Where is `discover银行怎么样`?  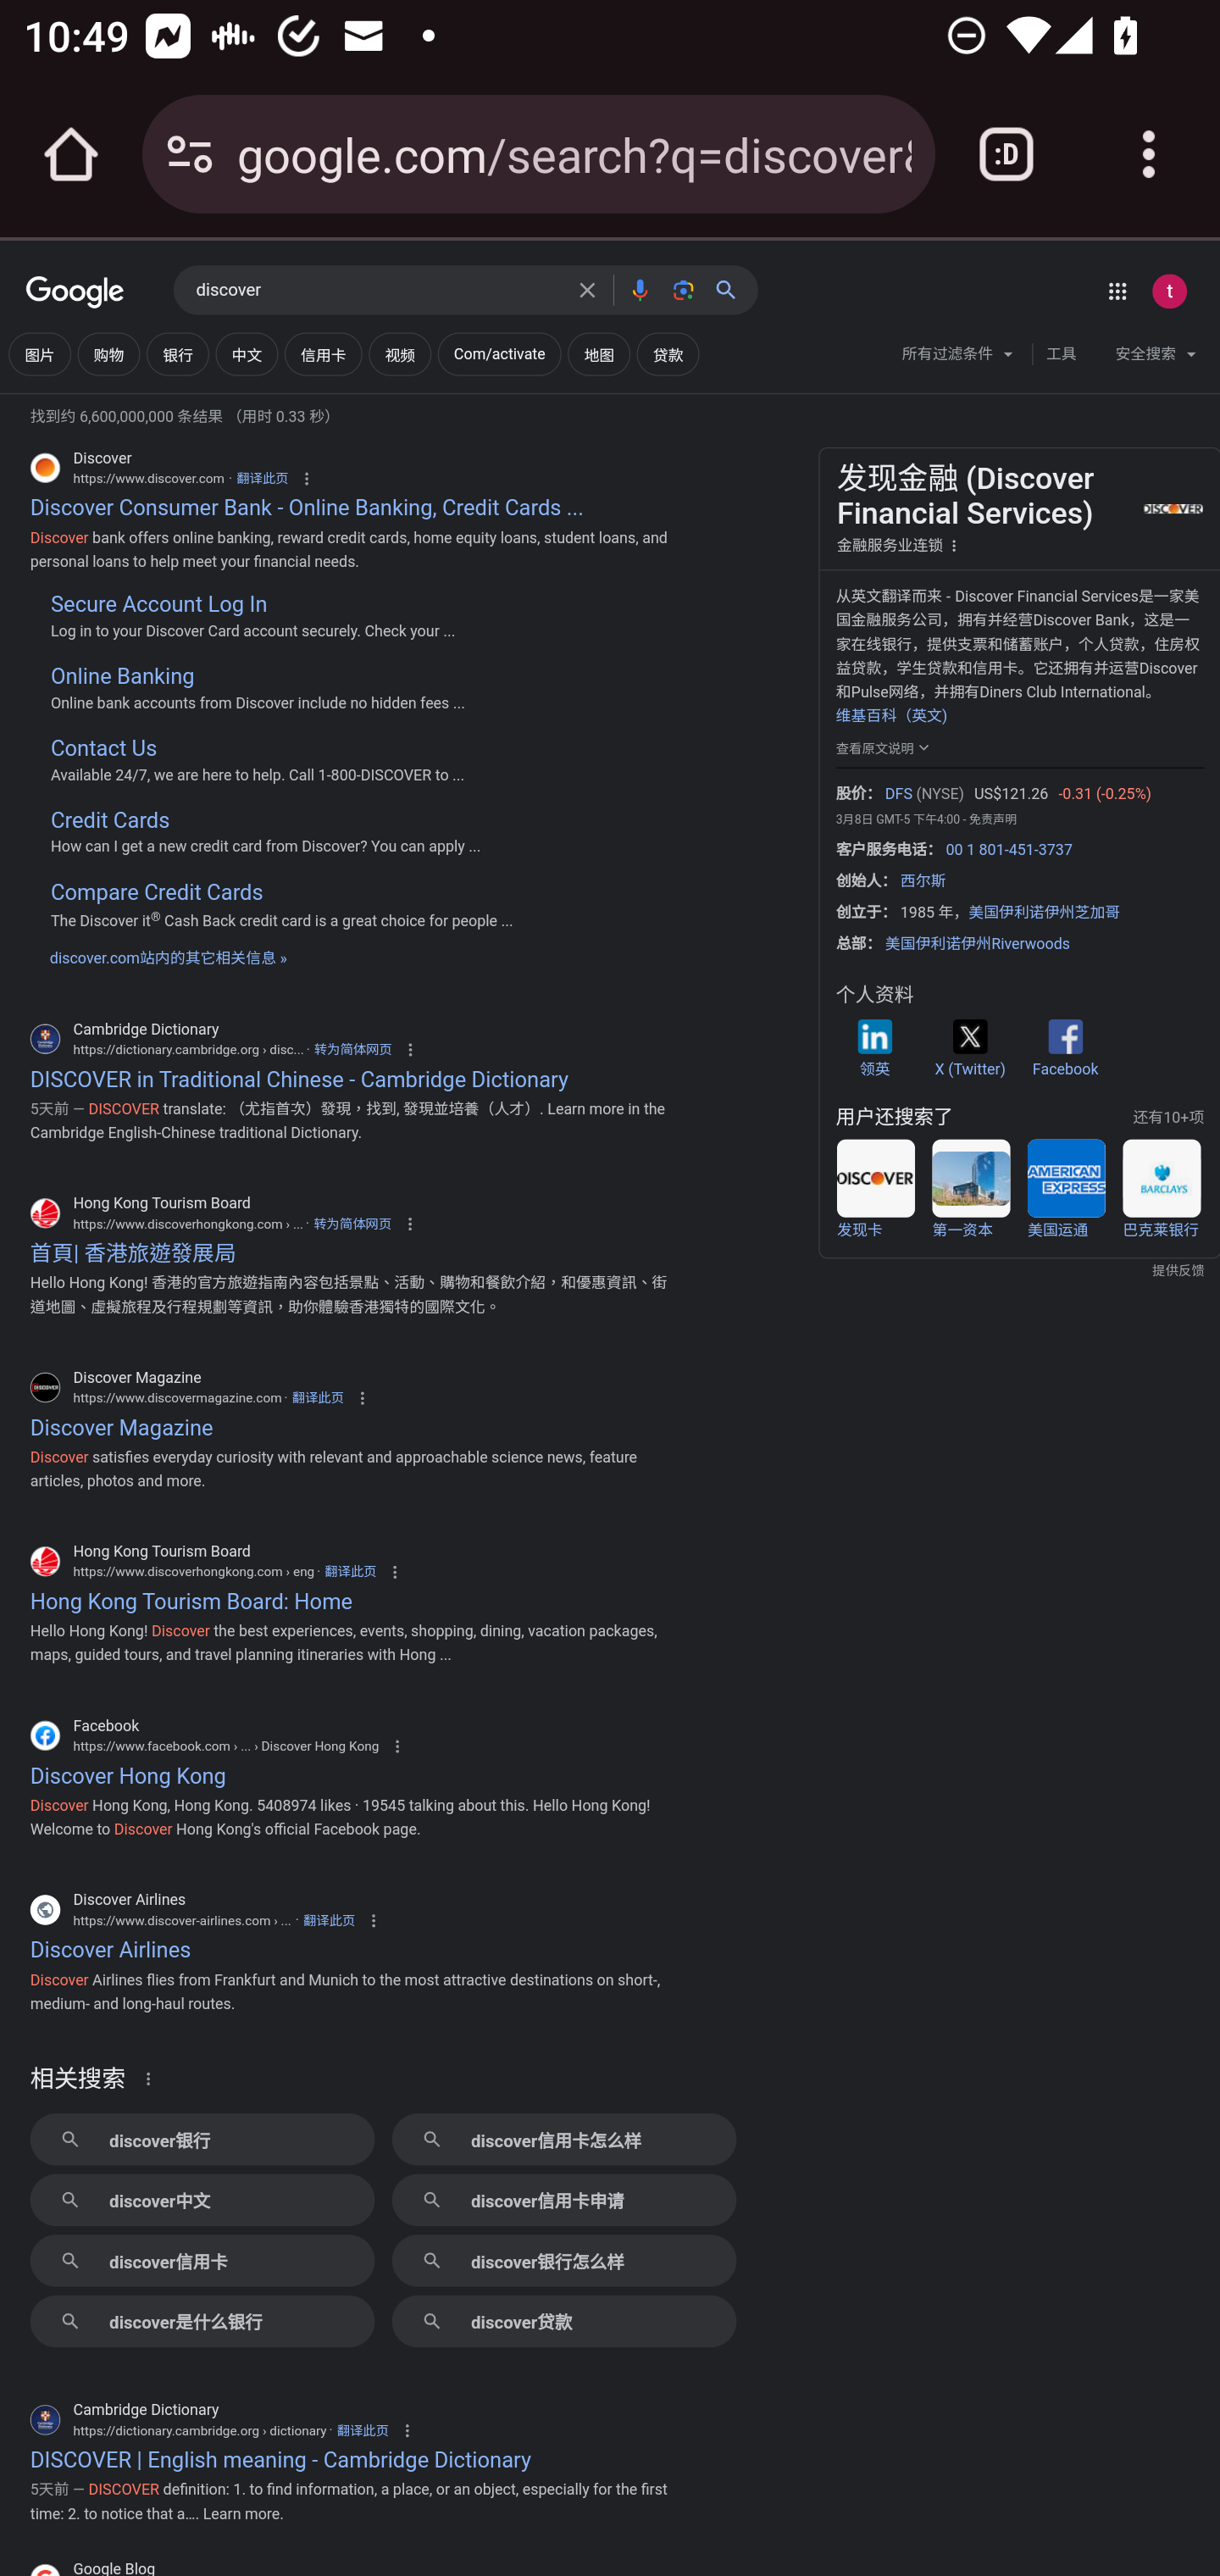
discover银行怎么样 is located at coordinates (563, 2260).